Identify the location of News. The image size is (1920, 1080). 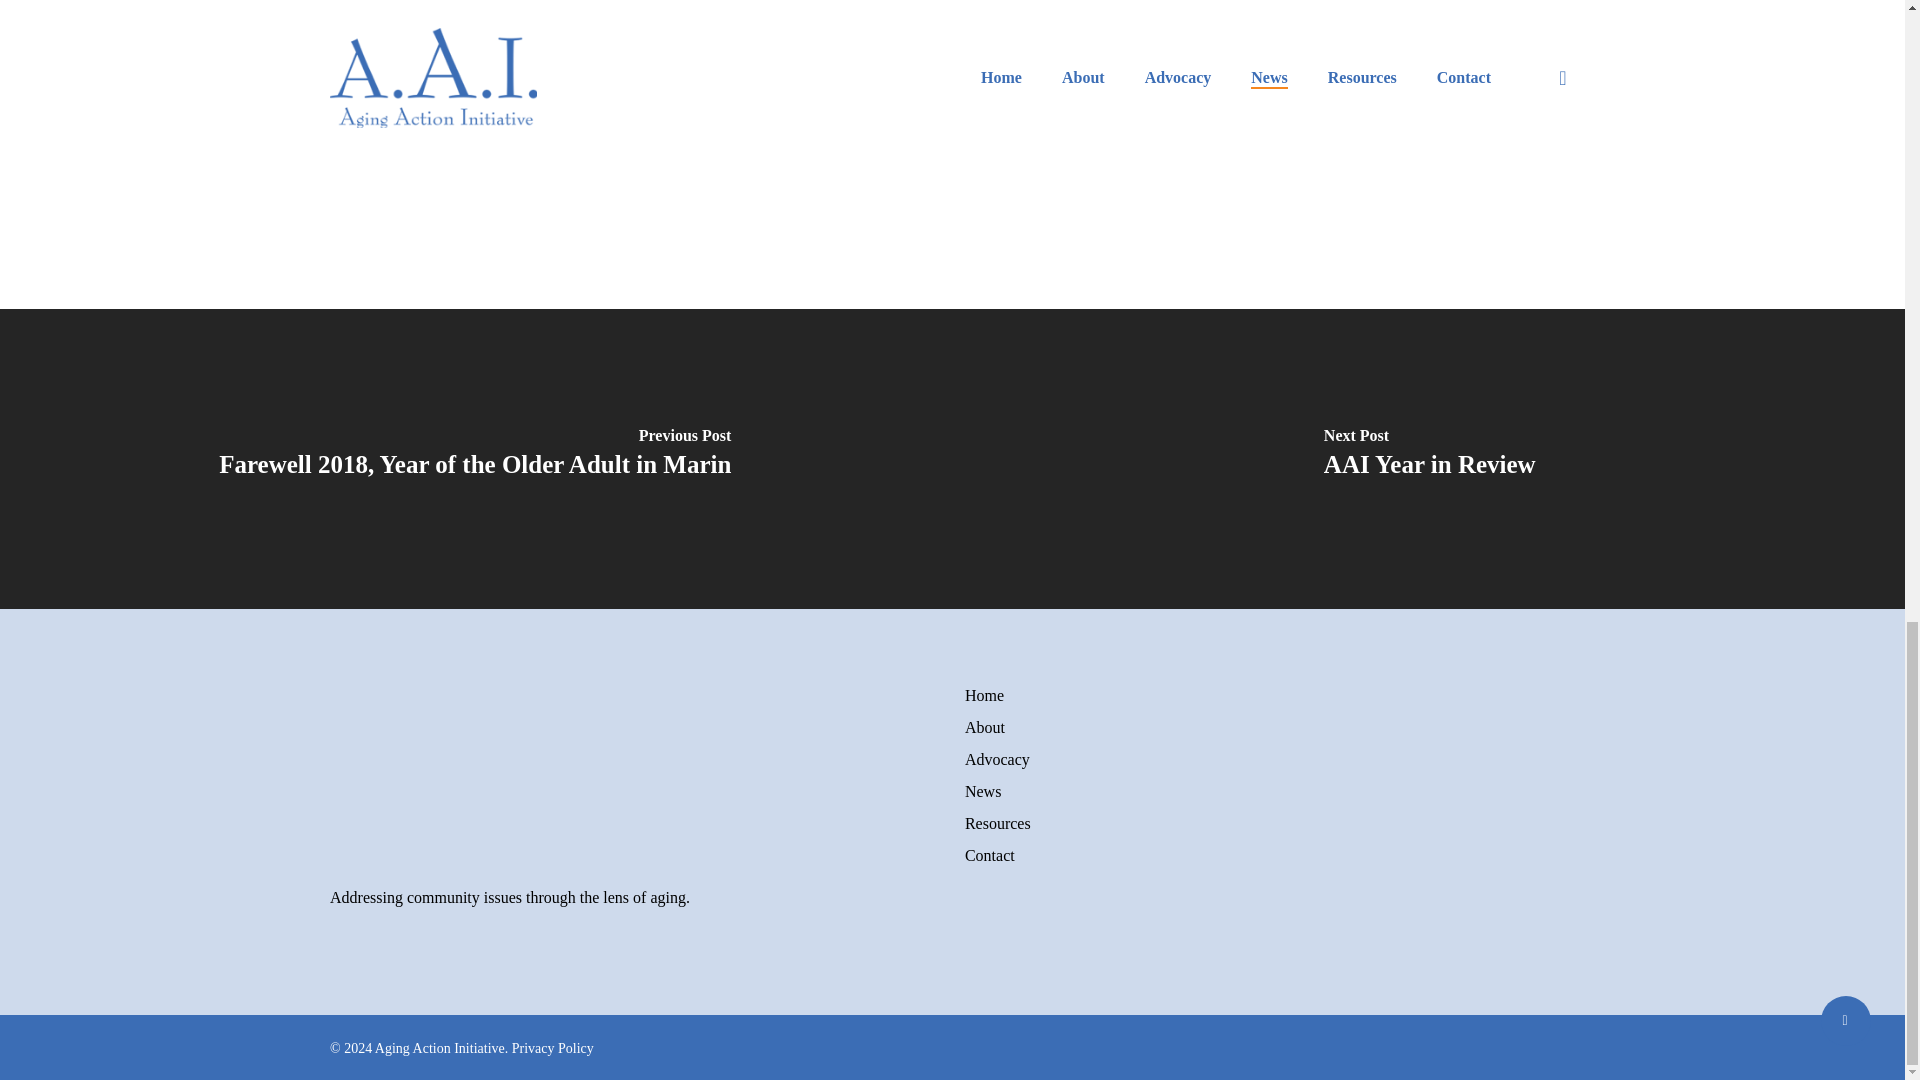
(1270, 791).